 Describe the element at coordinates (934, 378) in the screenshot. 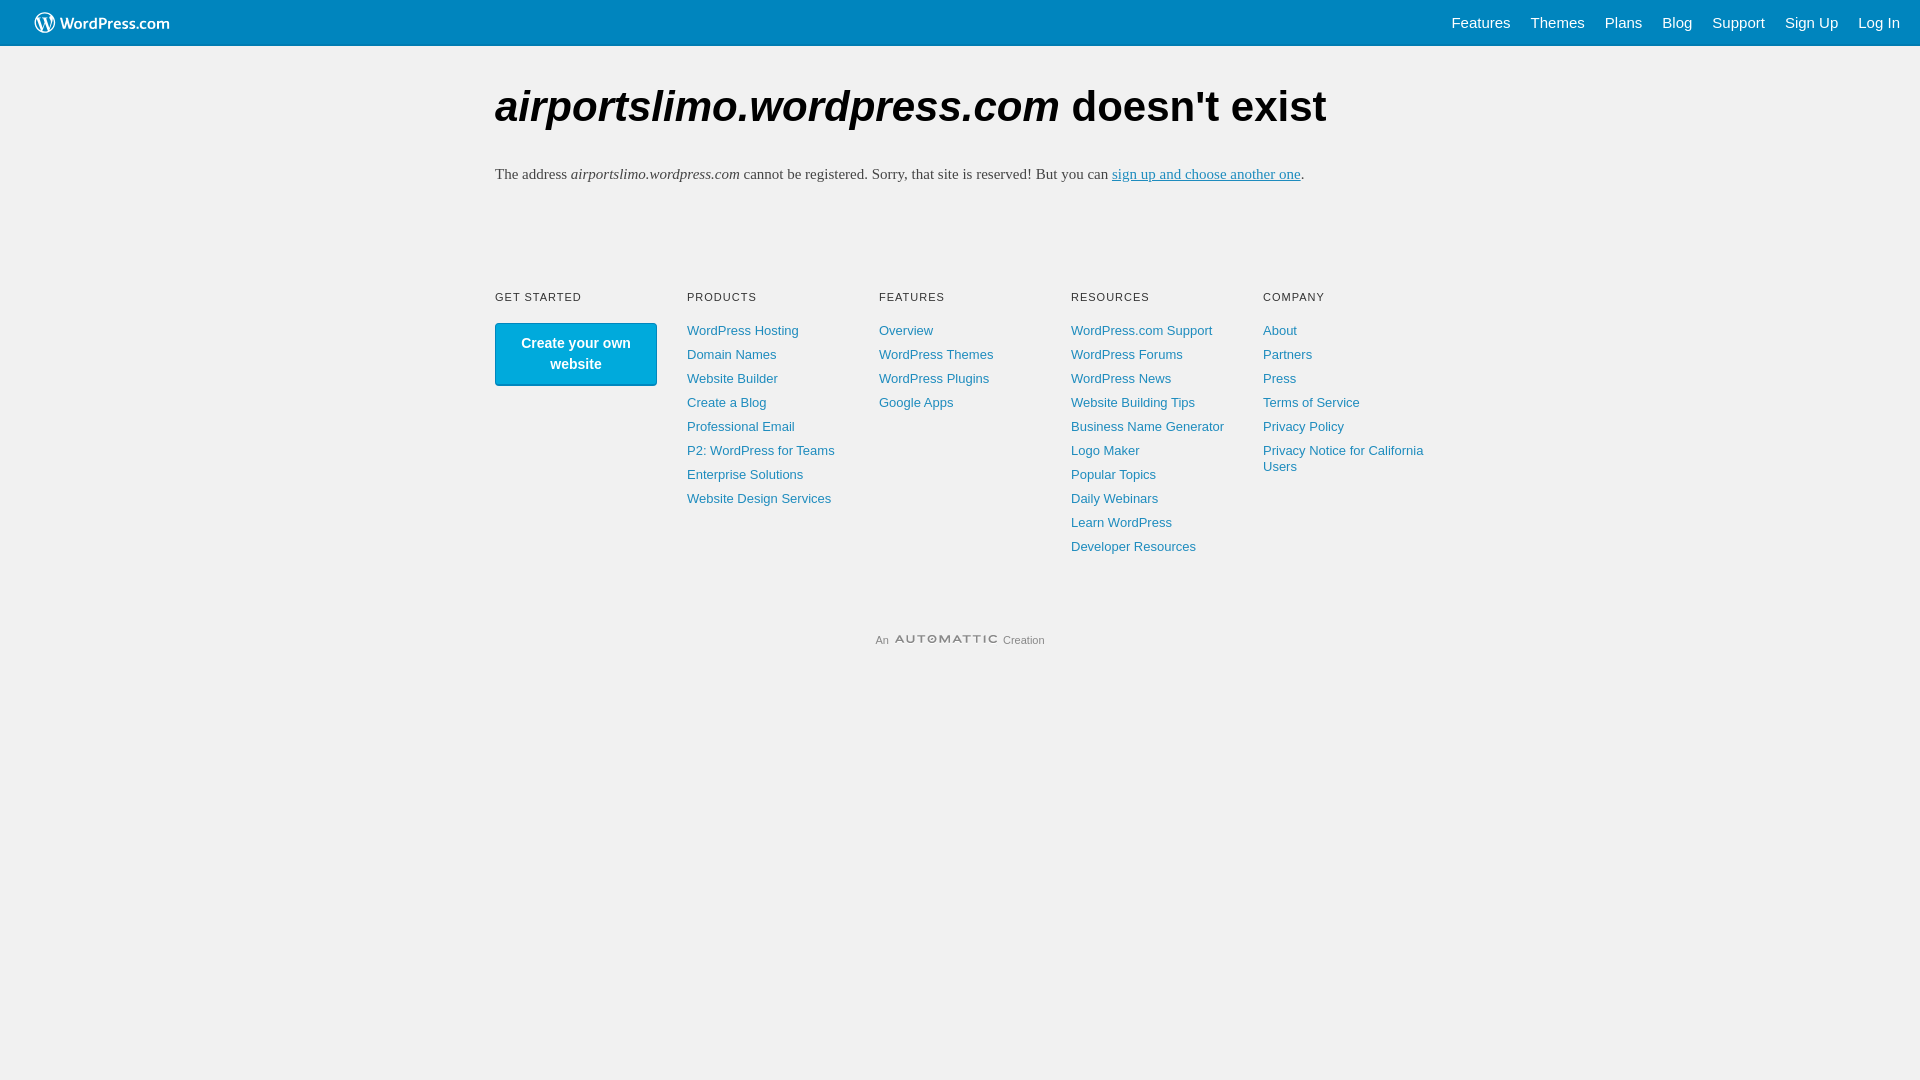

I see `WordPress Plugins` at that location.